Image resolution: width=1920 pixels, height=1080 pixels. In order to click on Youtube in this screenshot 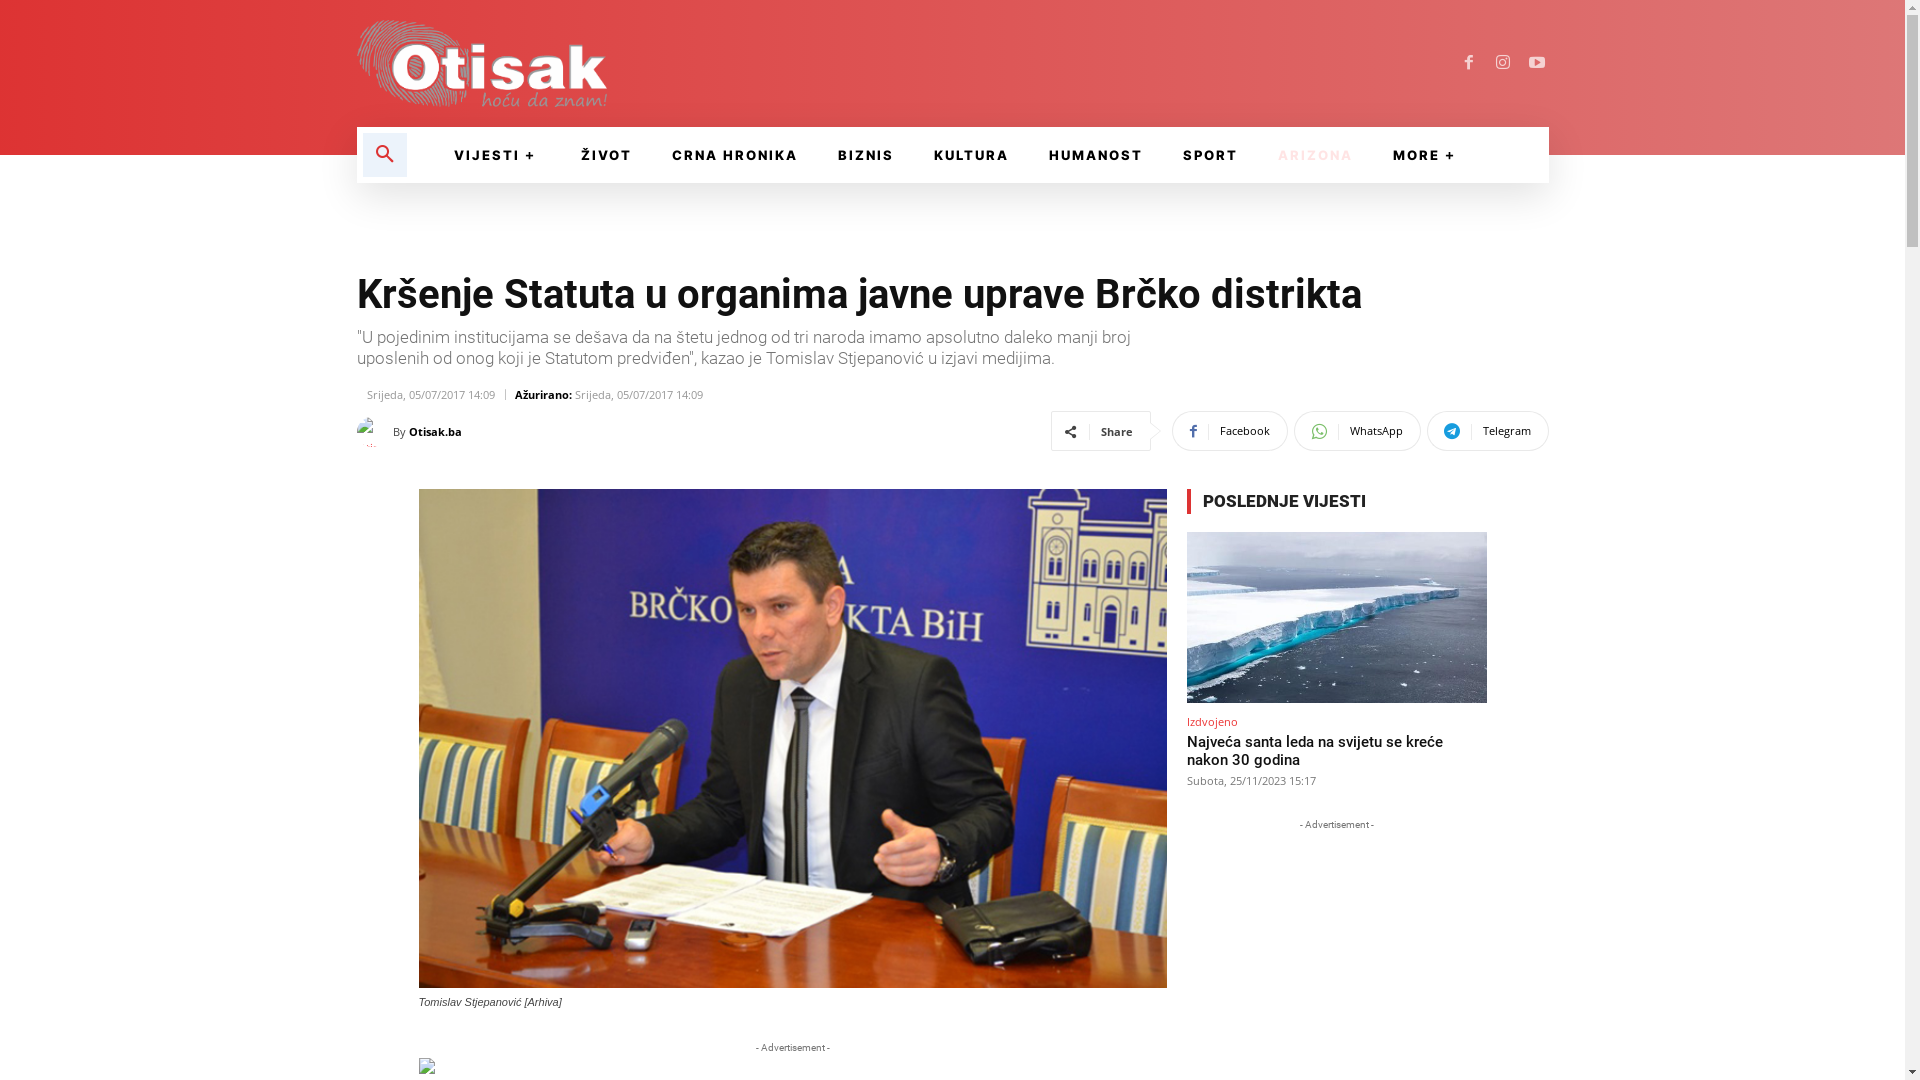, I will do `click(1536, 64)`.